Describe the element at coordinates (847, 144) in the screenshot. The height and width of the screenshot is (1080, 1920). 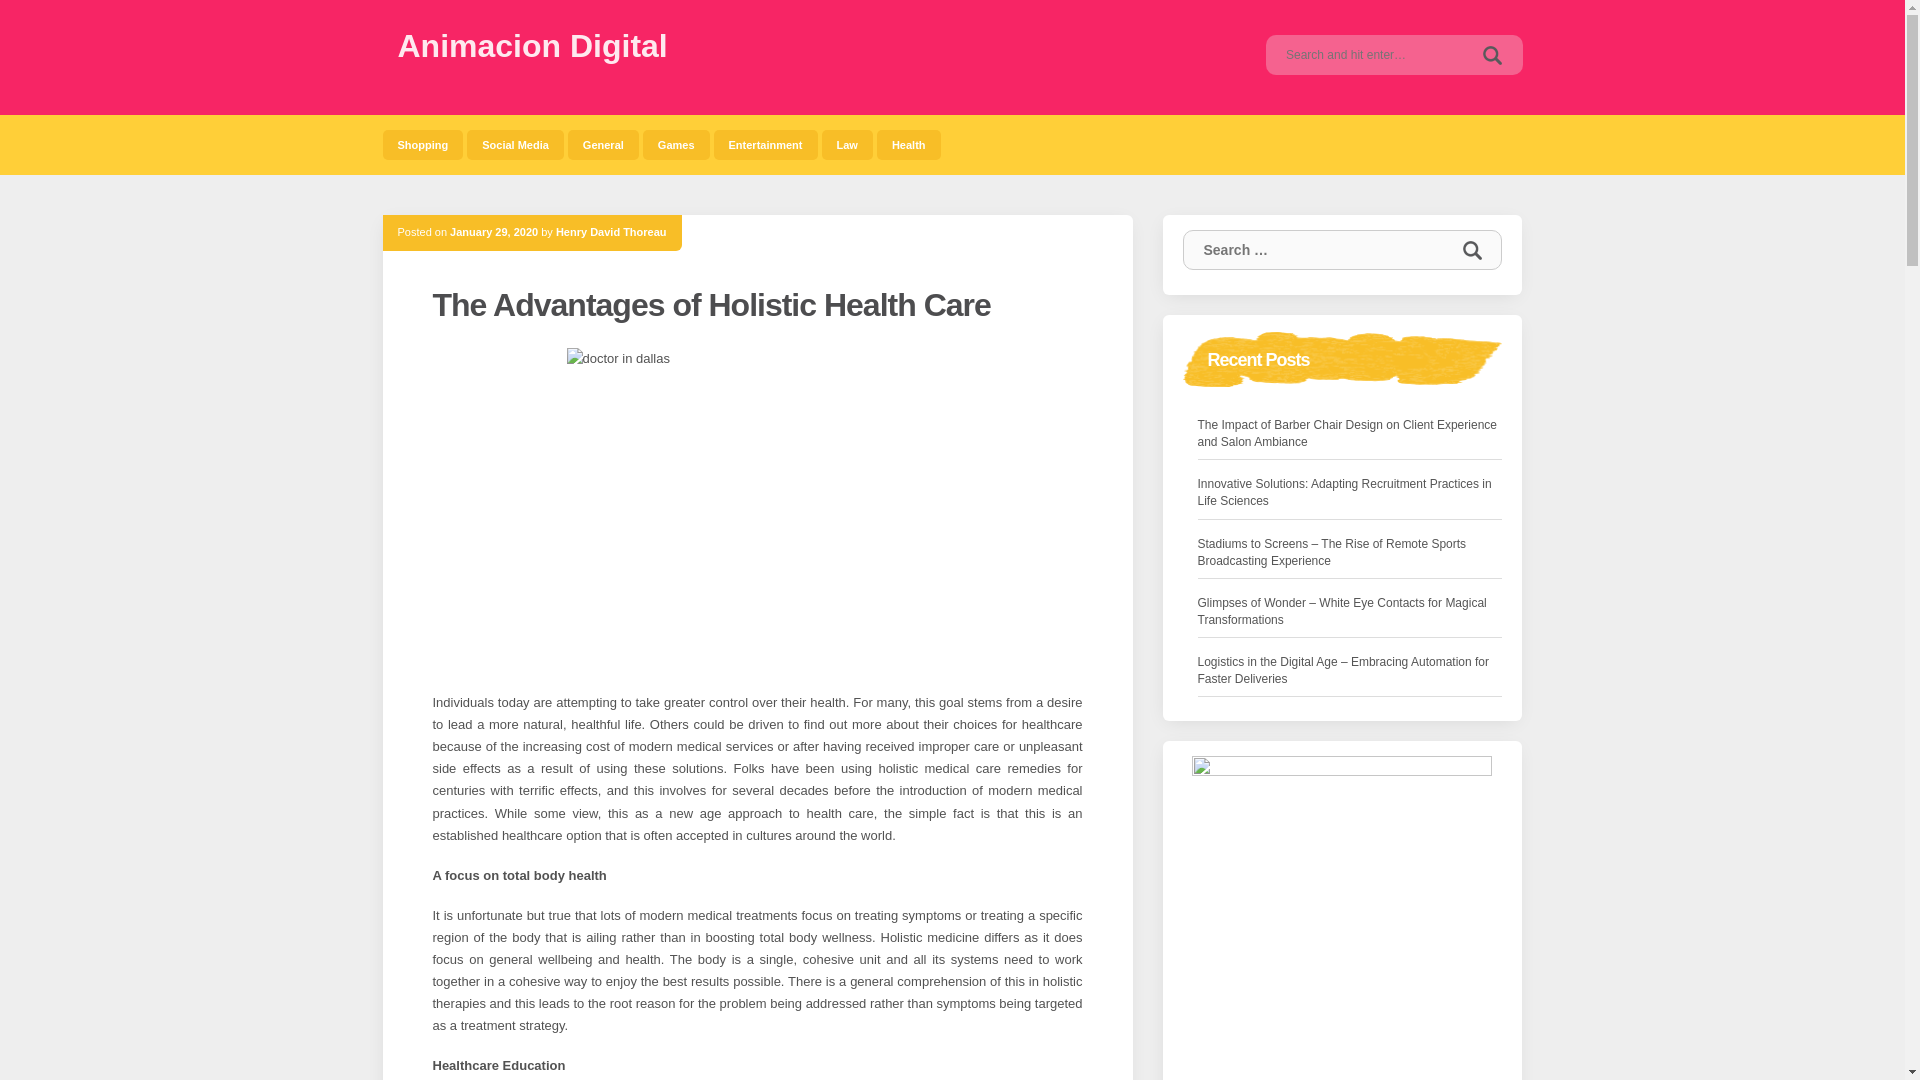
I see `Law` at that location.